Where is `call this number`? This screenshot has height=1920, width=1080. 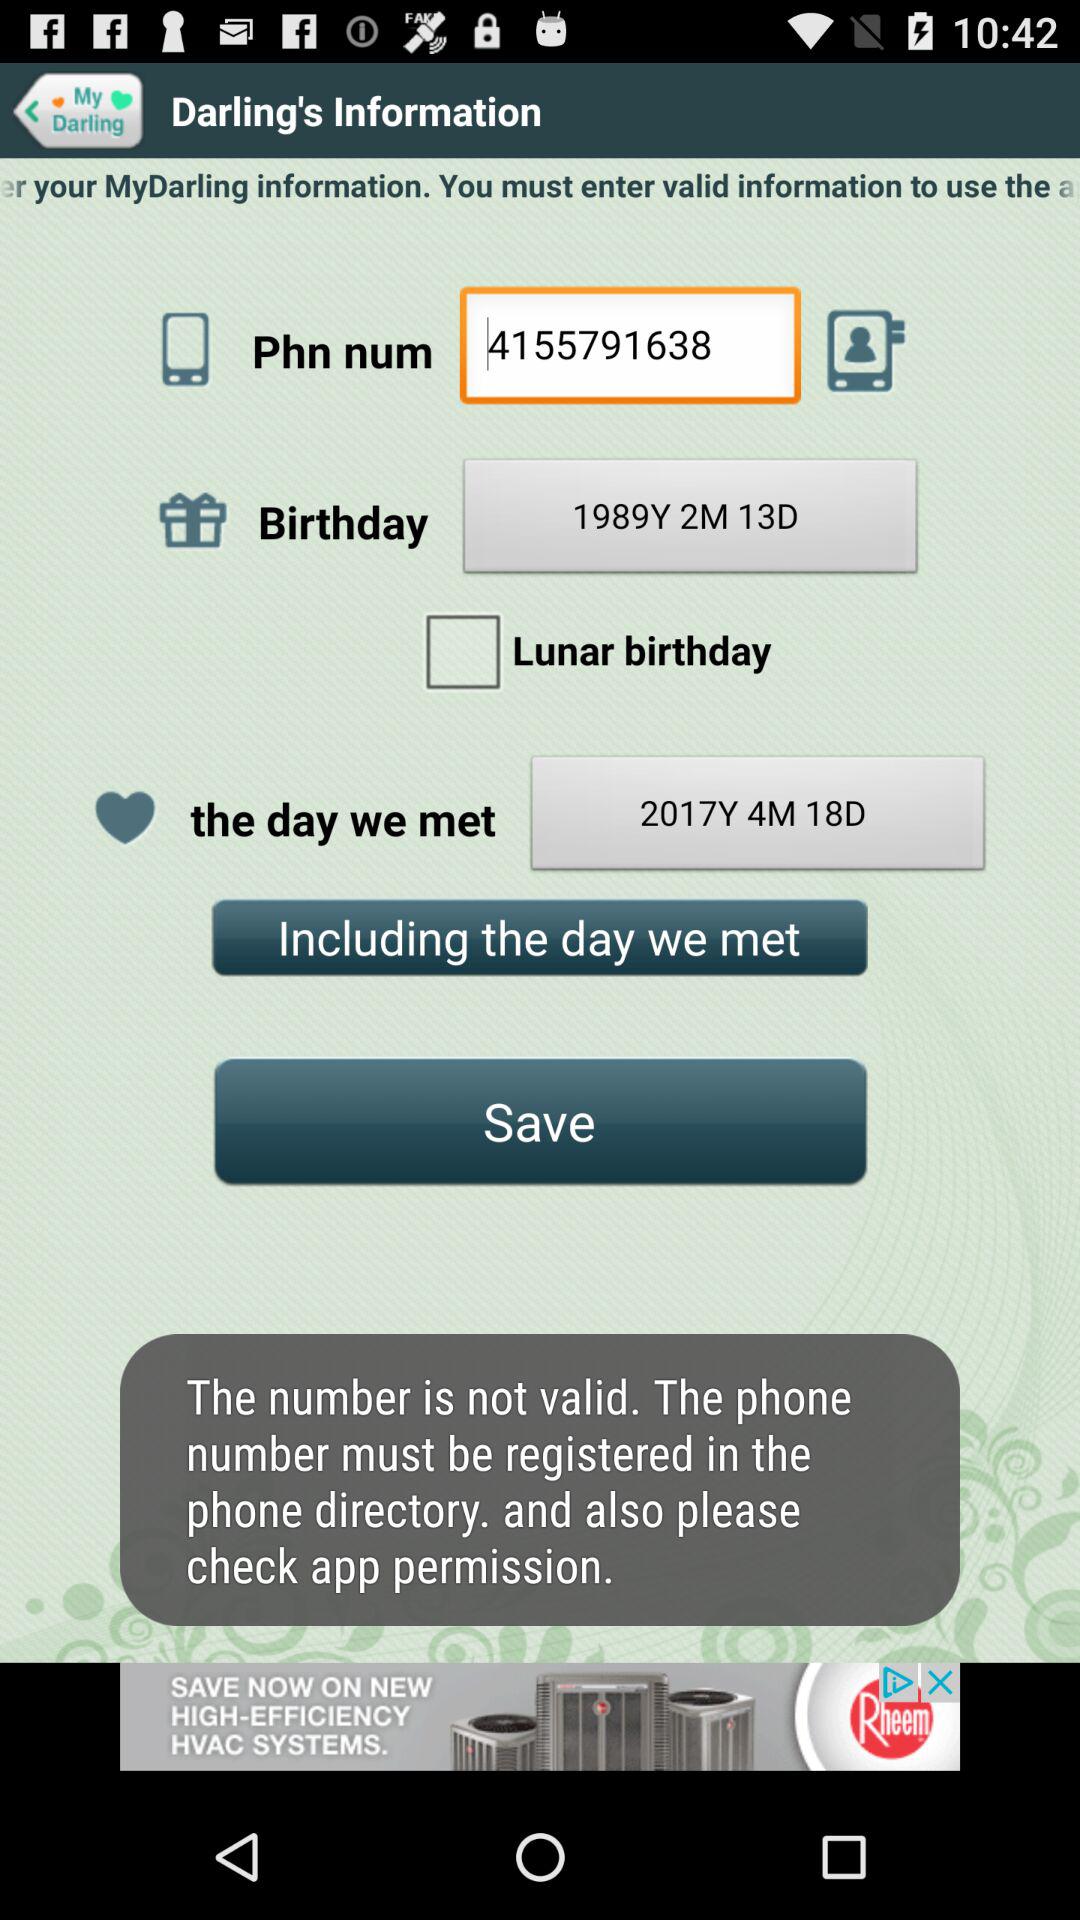
call this number is located at coordinates (866, 350).